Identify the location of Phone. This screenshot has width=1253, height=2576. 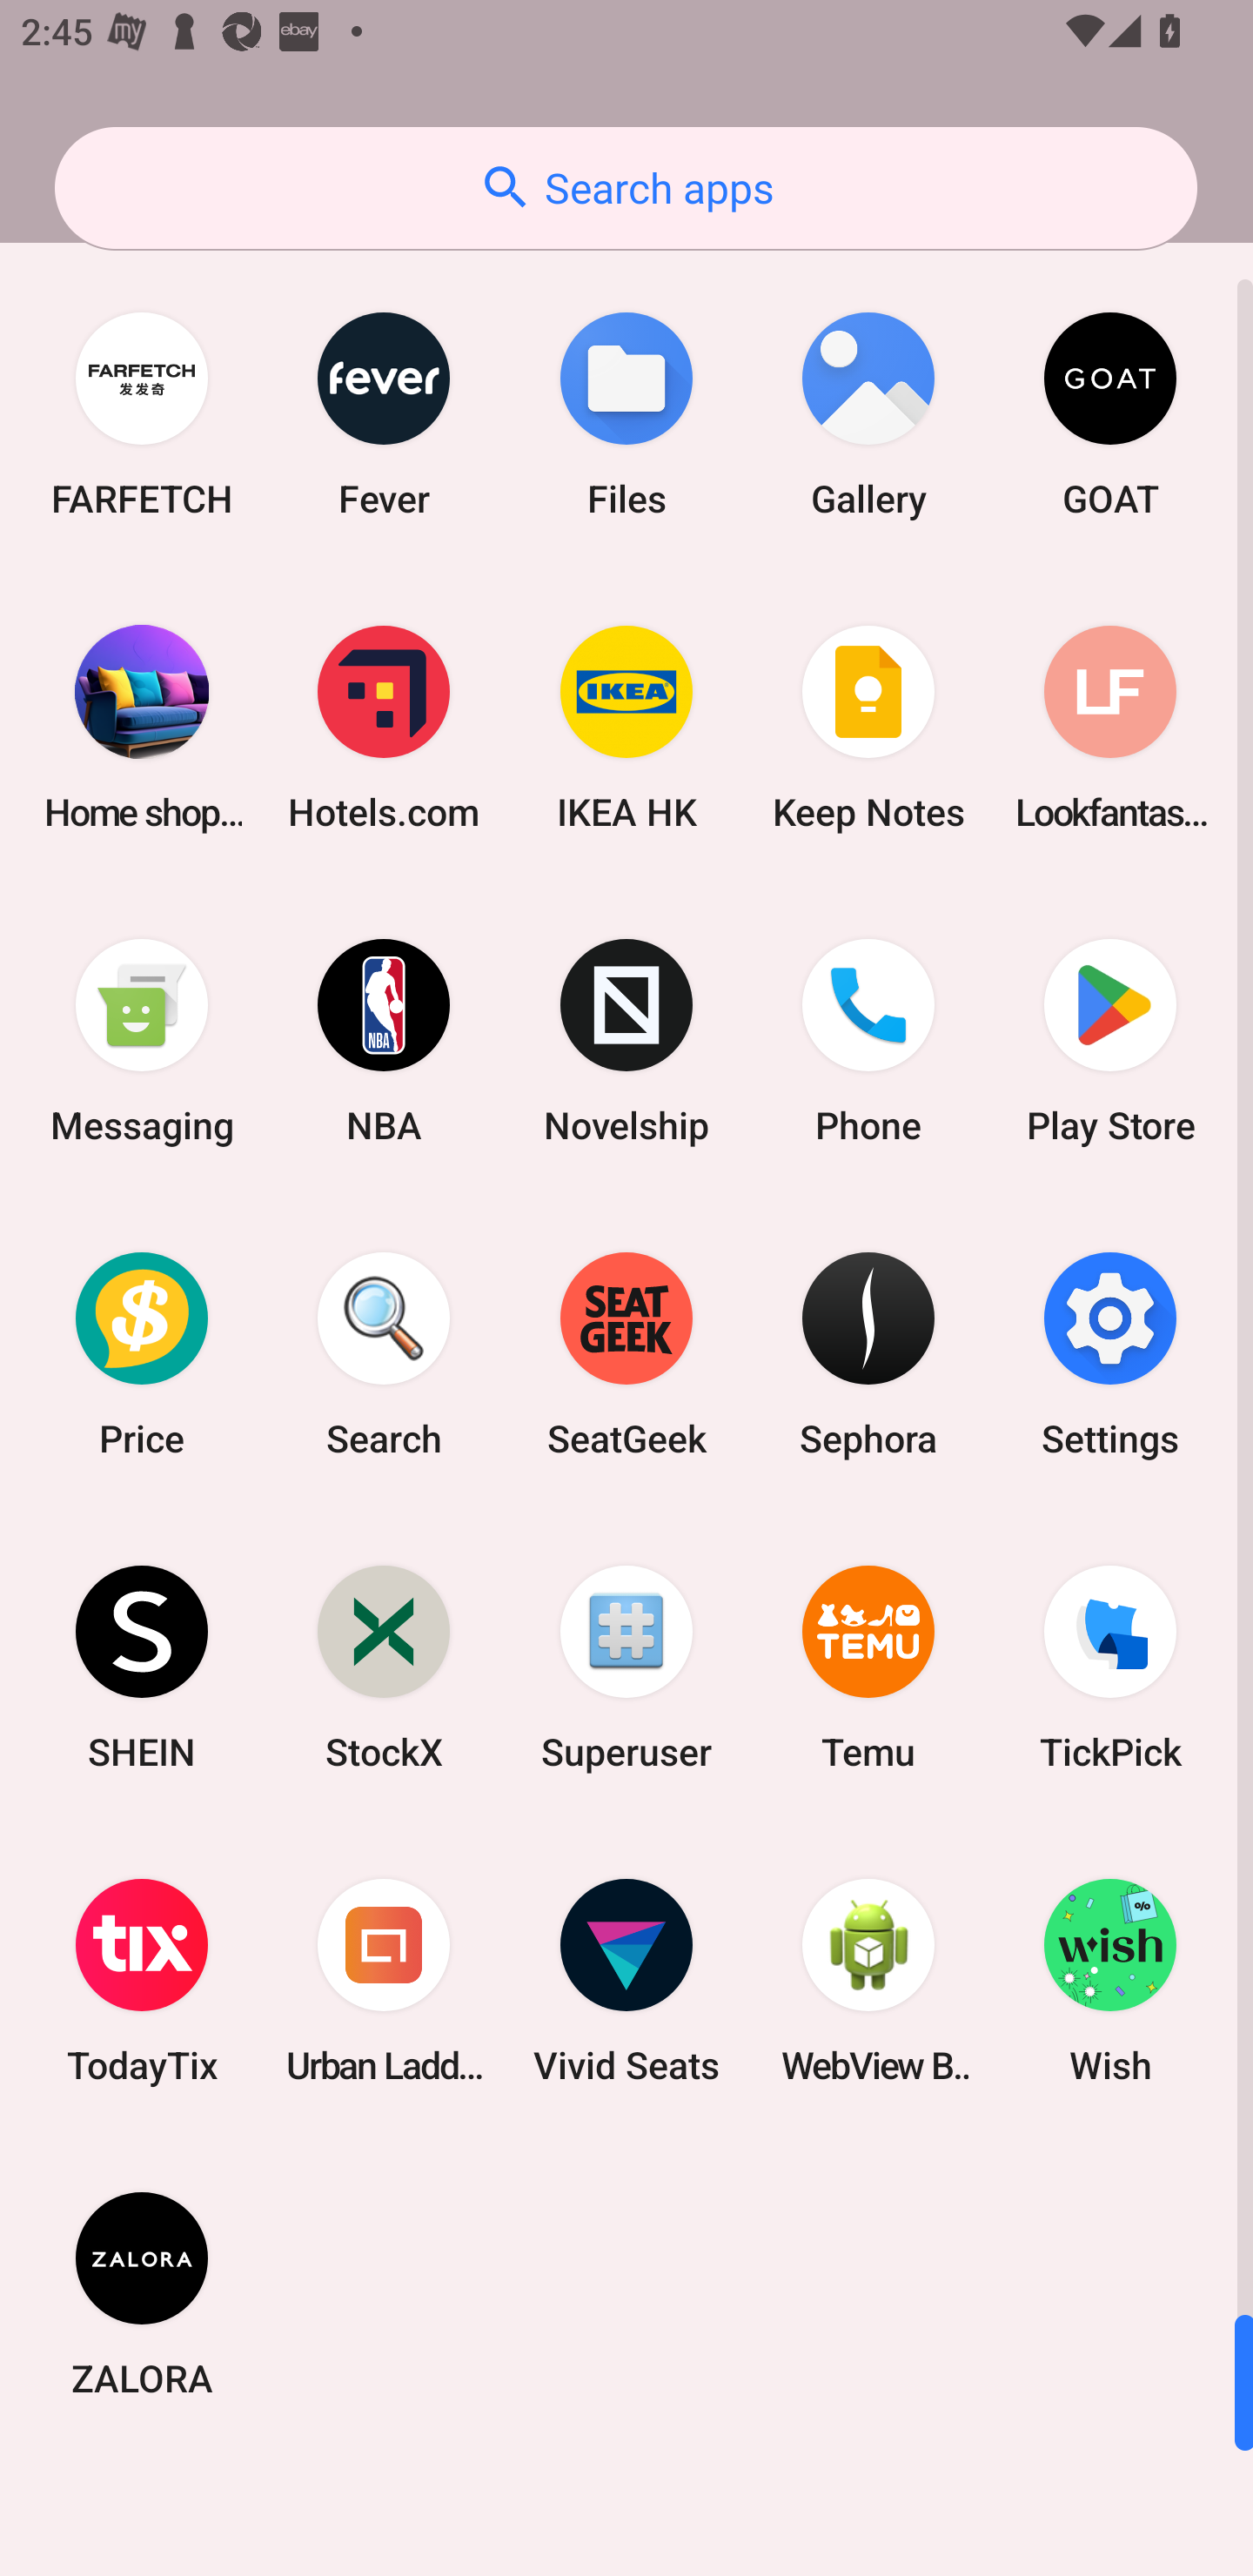
(868, 1041).